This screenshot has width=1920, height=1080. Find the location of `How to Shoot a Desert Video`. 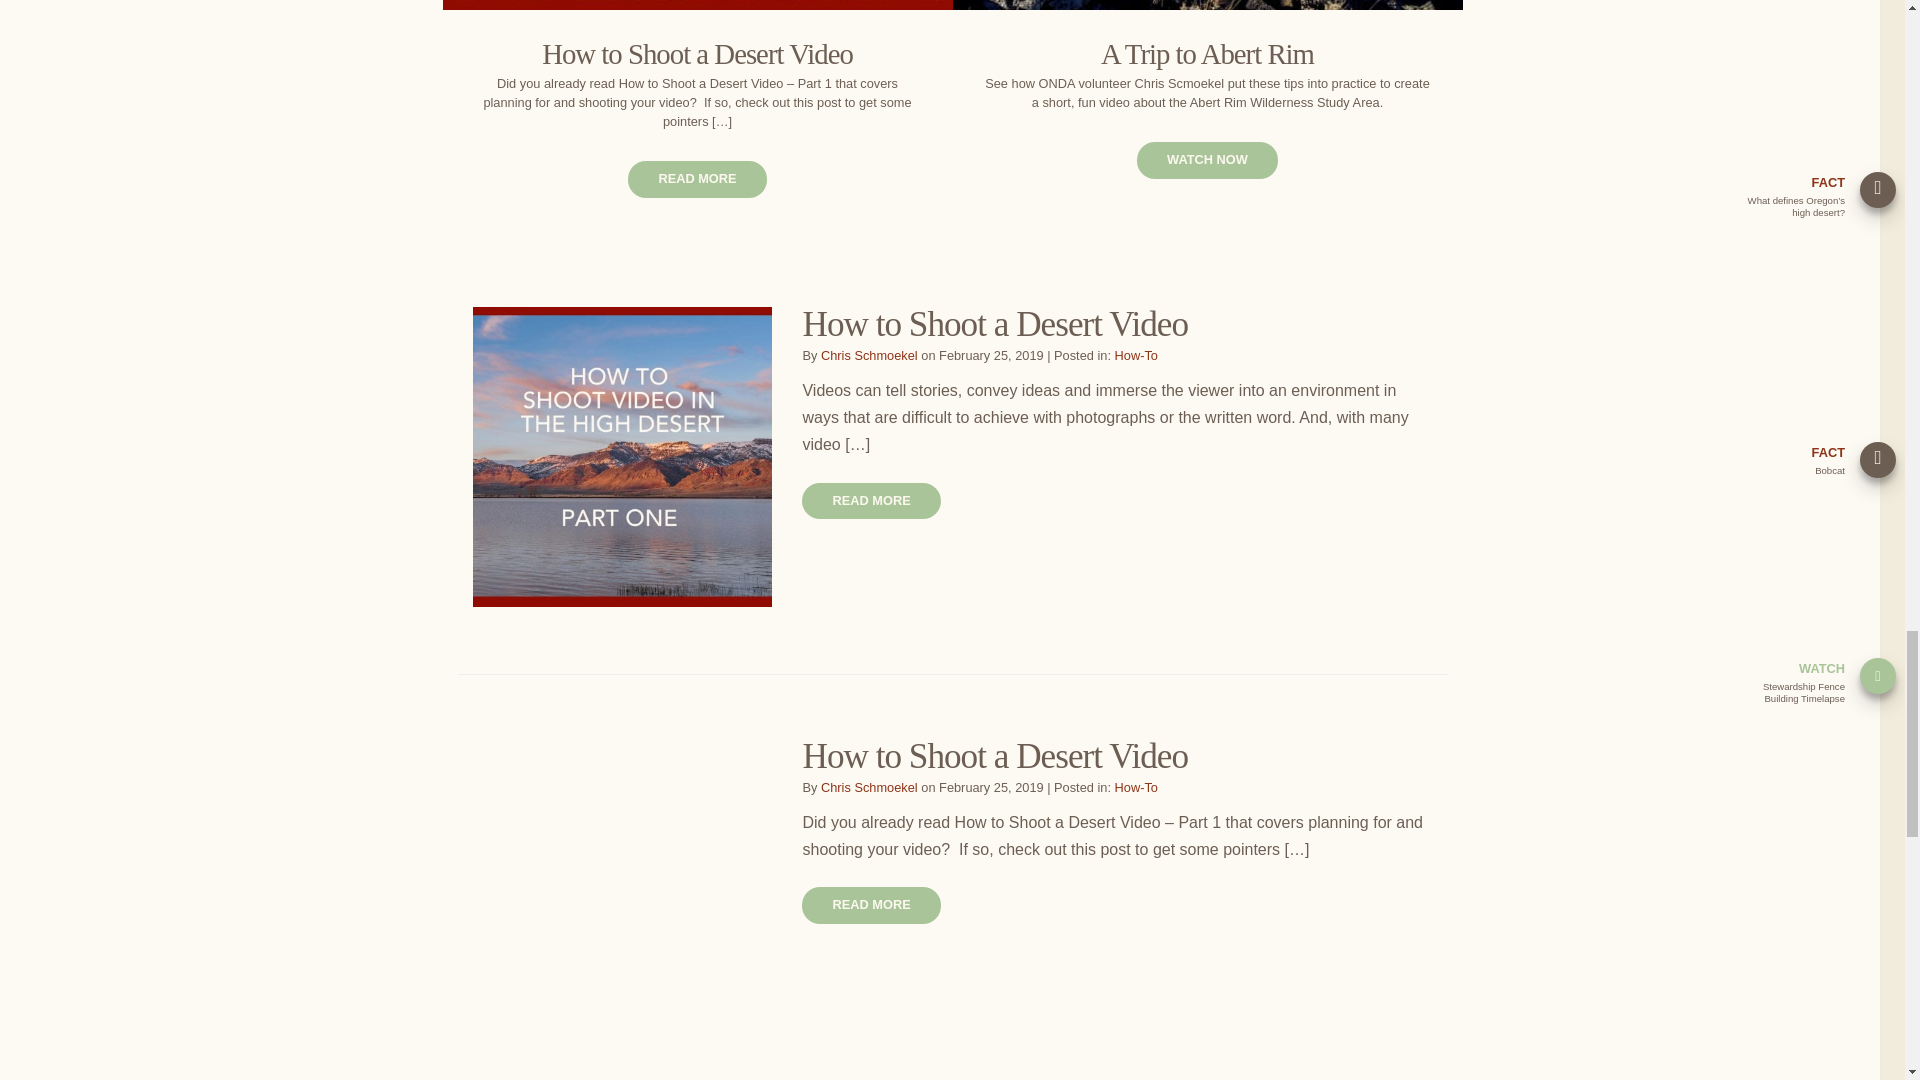

How to Shoot a Desert Video is located at coordinates (995, 324).